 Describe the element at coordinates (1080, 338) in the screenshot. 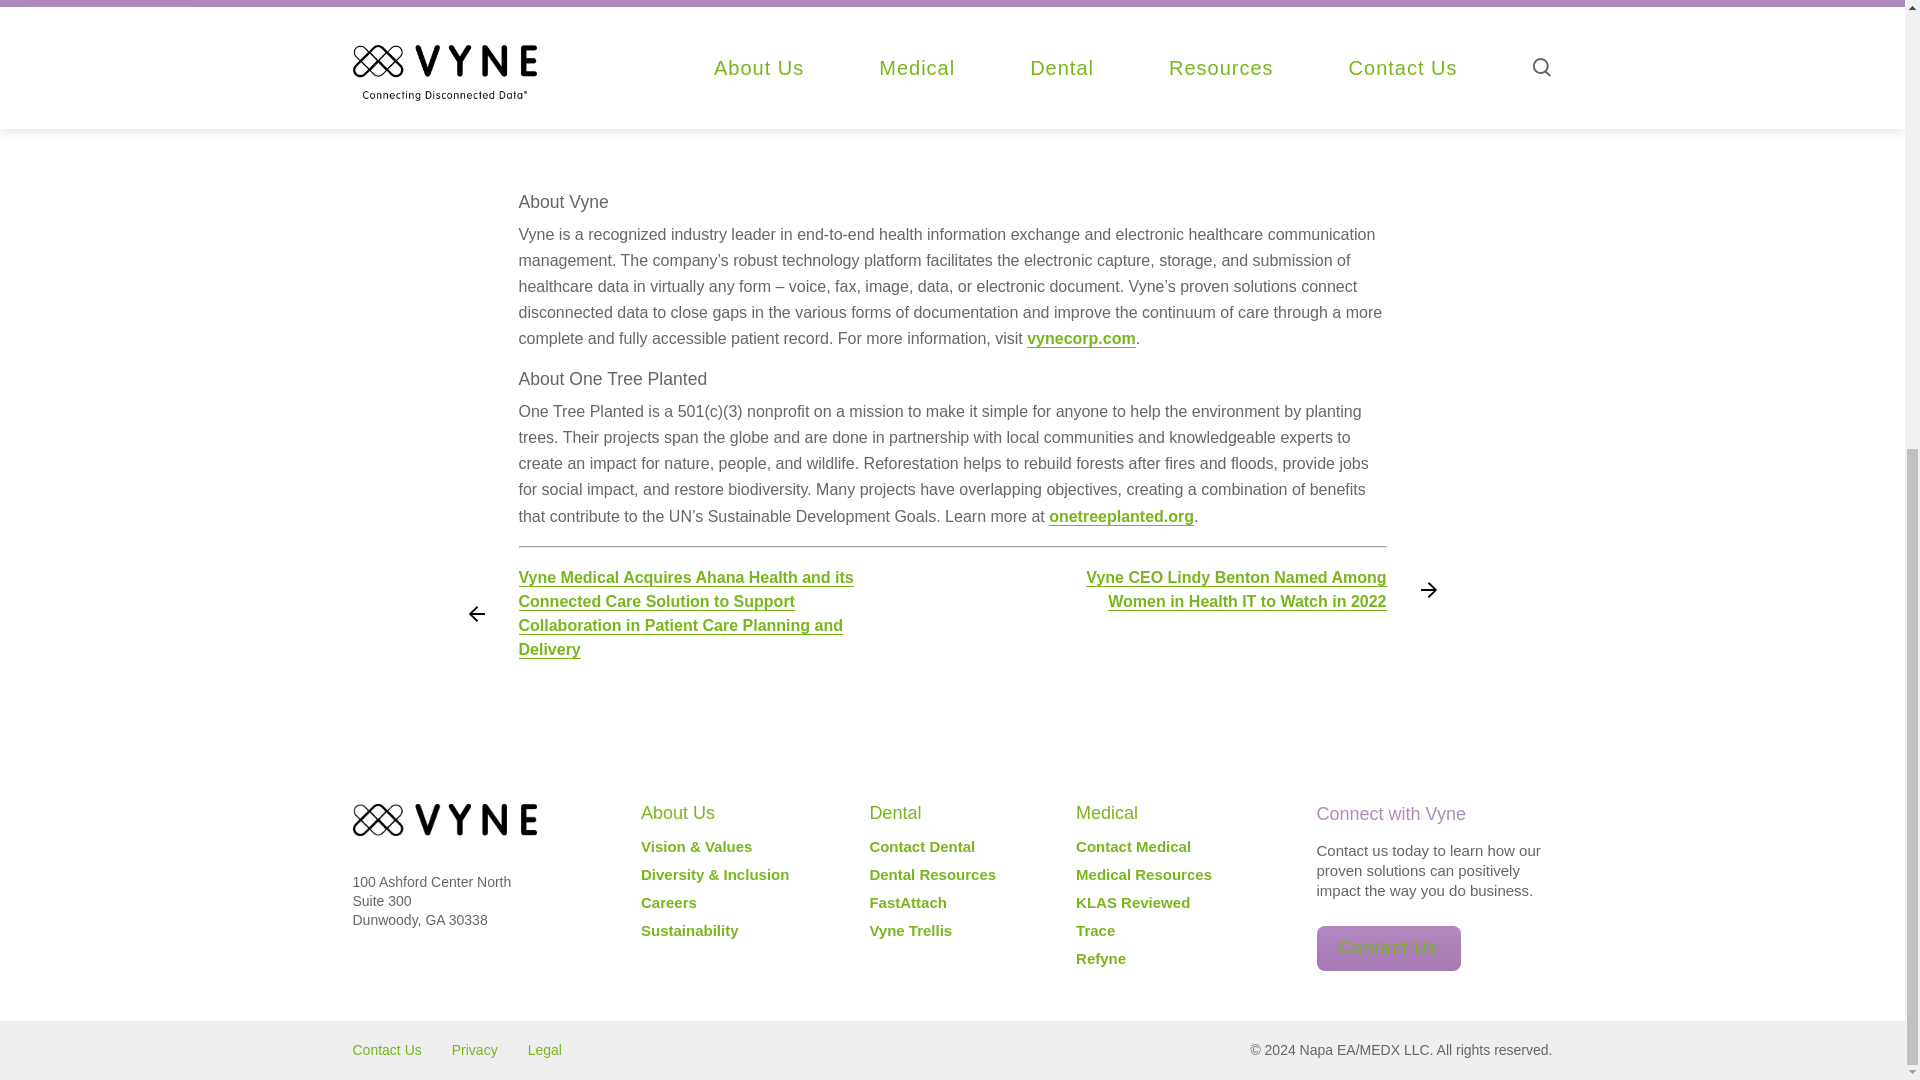

I see `vynecorp.com` at that location.